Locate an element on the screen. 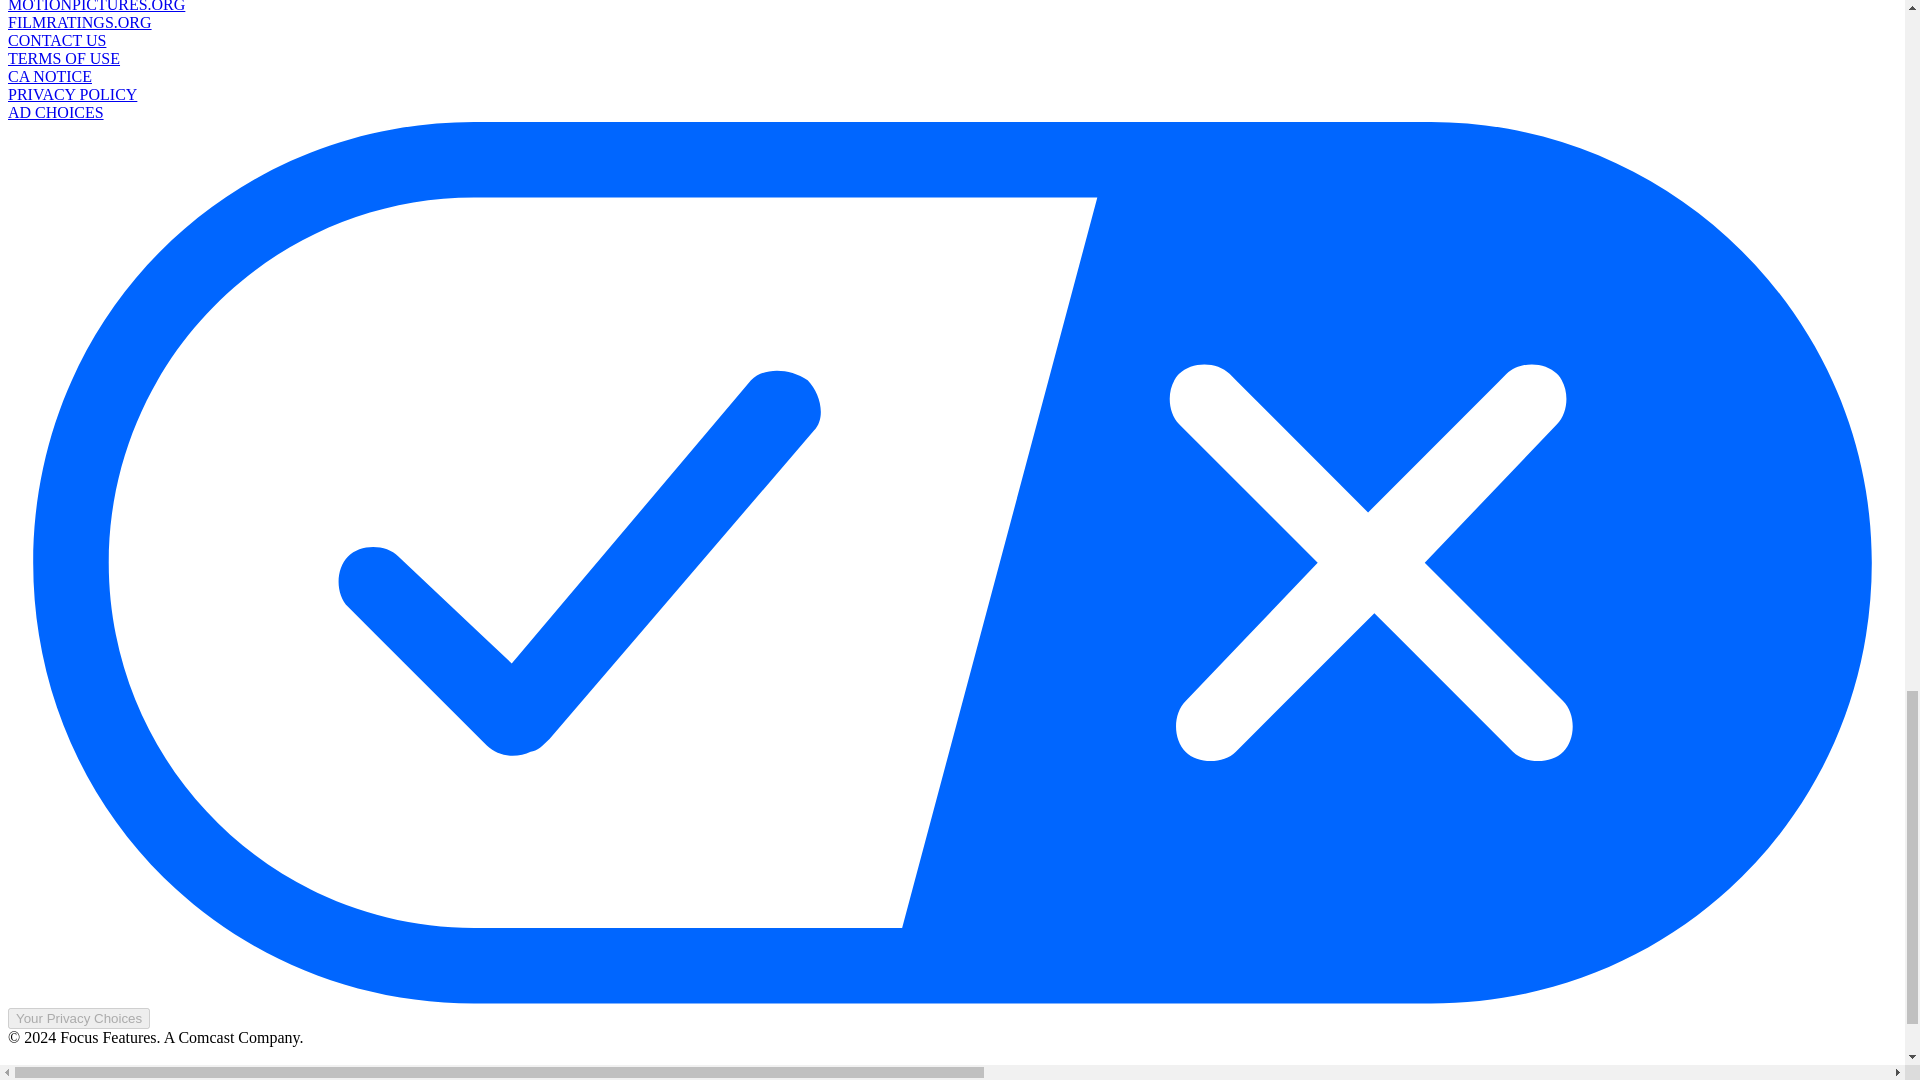  FILMRATINGS.ORG is located at coordinates (79, 22).